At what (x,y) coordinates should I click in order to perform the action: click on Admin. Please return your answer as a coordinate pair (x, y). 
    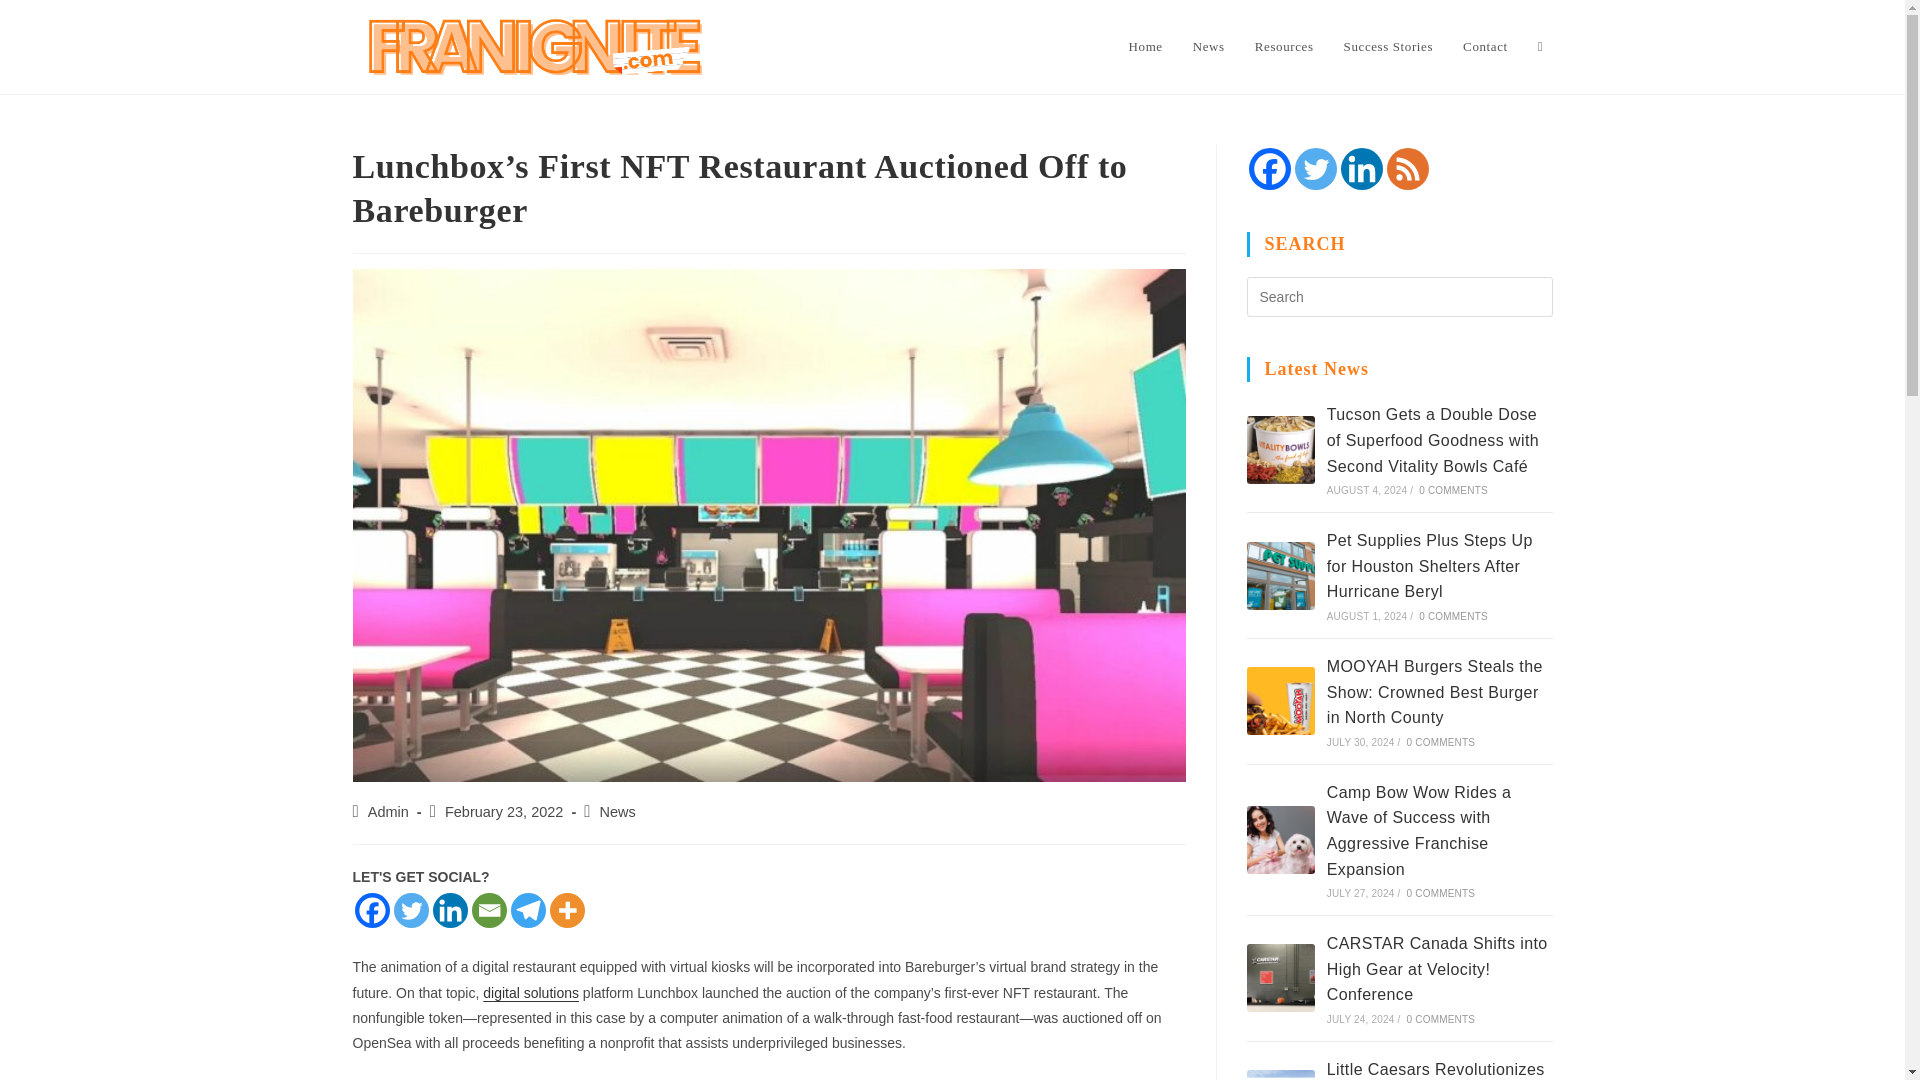
    Looking at the image, I should click on (388, 811).